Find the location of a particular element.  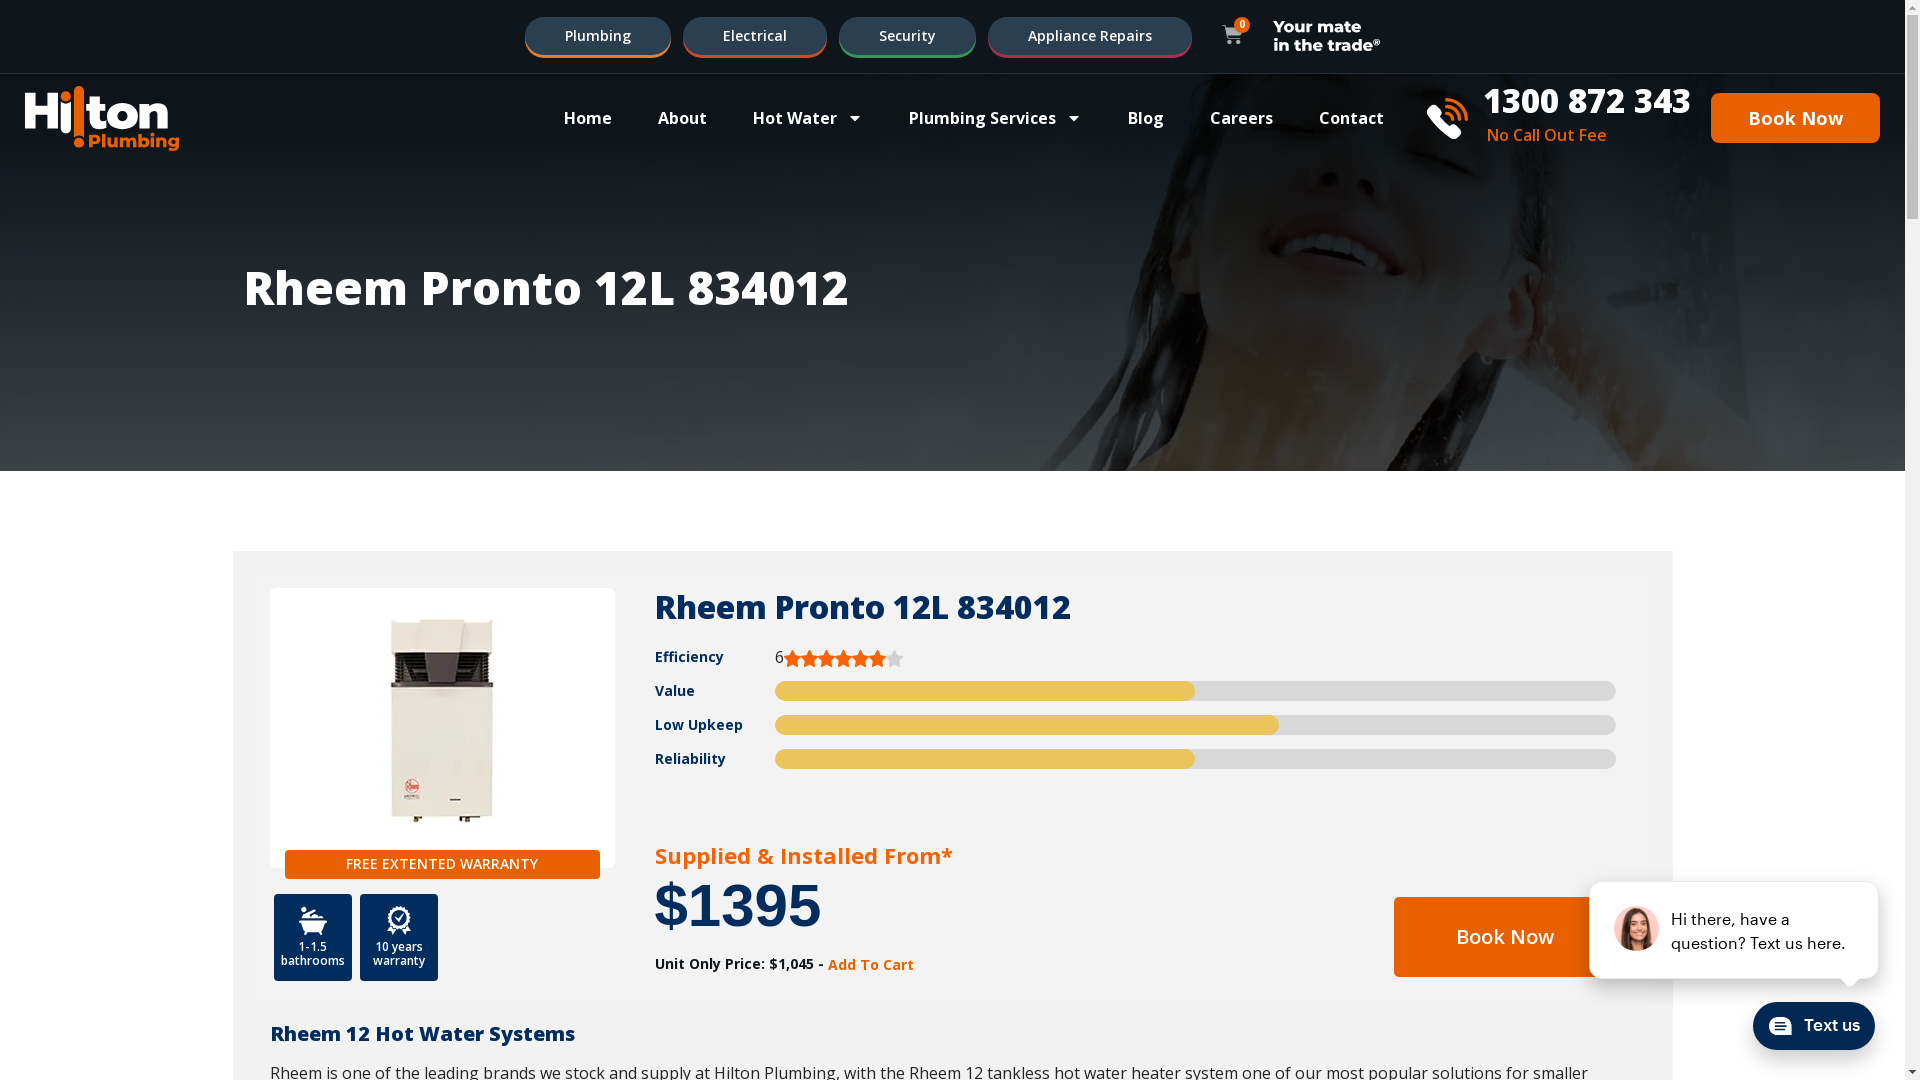

Careers is located at coordinates (1242, 118).